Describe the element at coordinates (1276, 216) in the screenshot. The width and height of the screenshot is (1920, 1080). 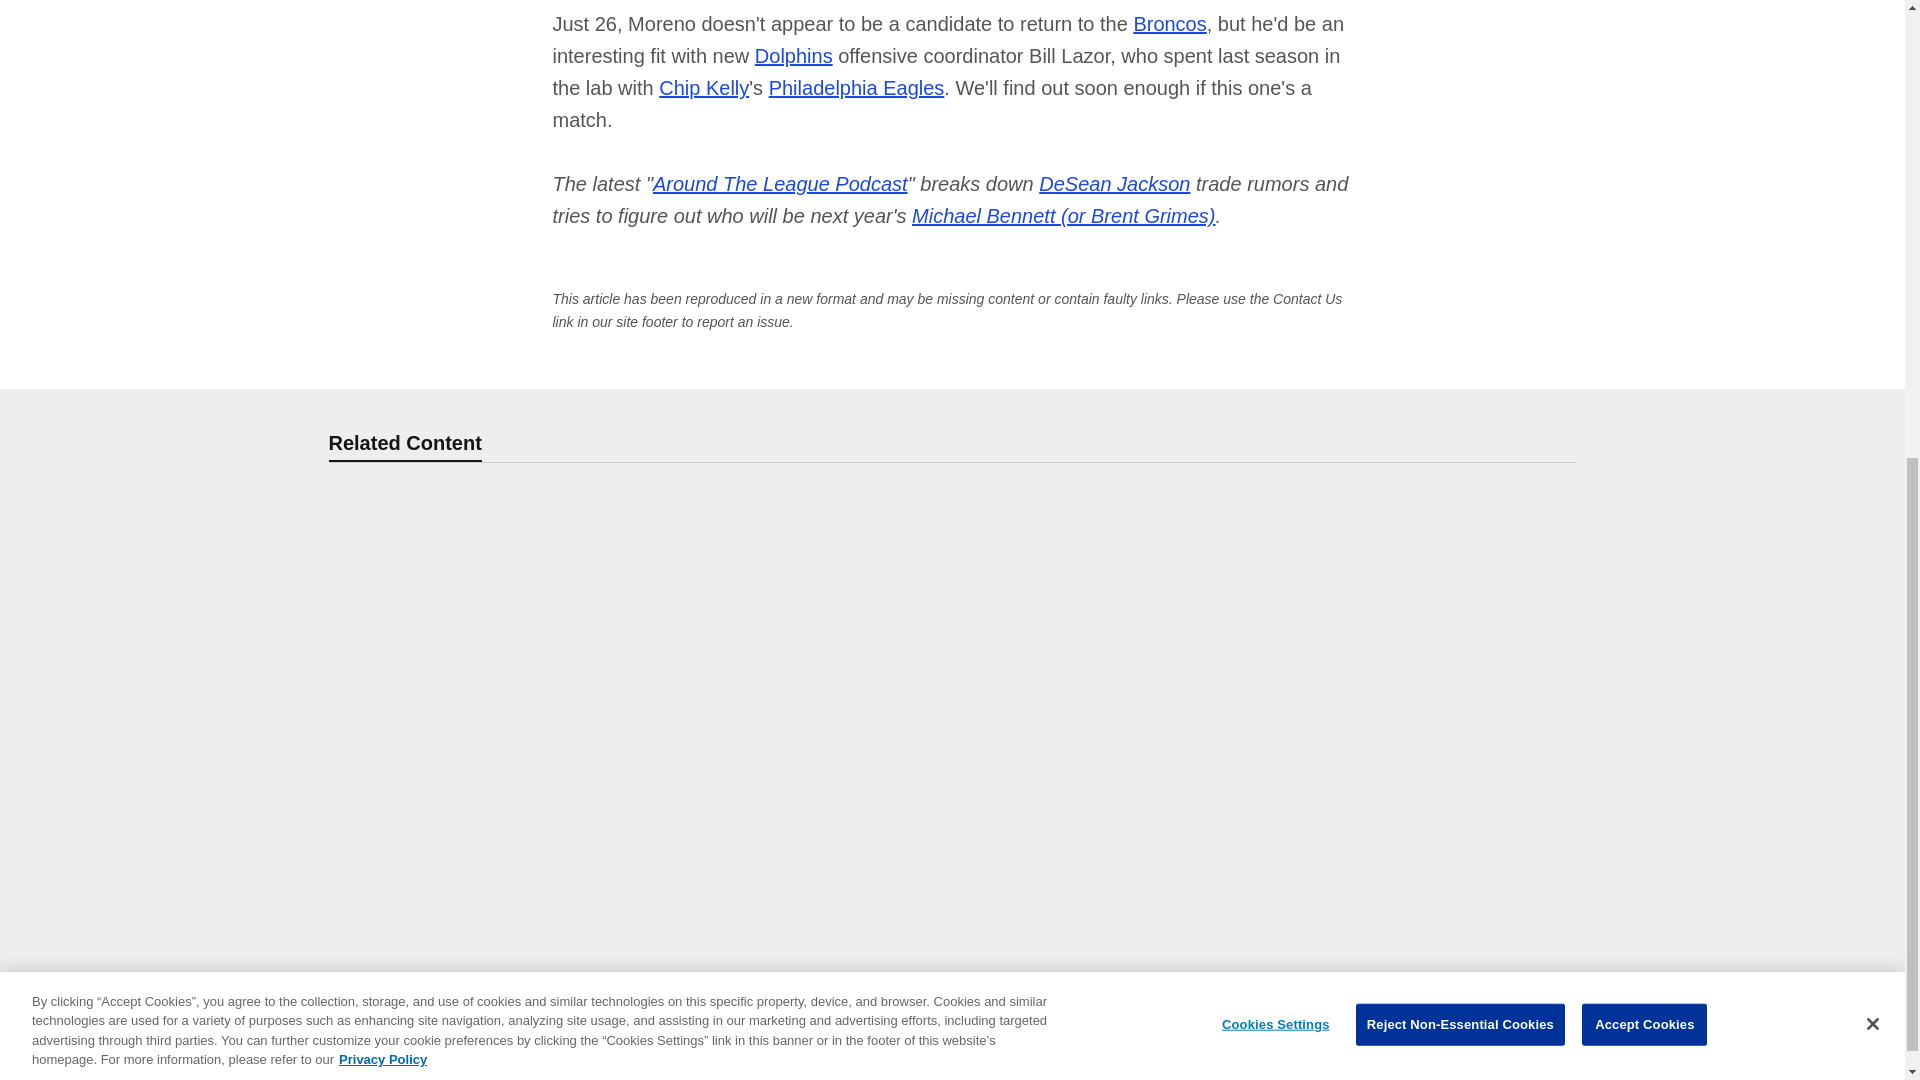
I see `Cookies Settings` at that location.